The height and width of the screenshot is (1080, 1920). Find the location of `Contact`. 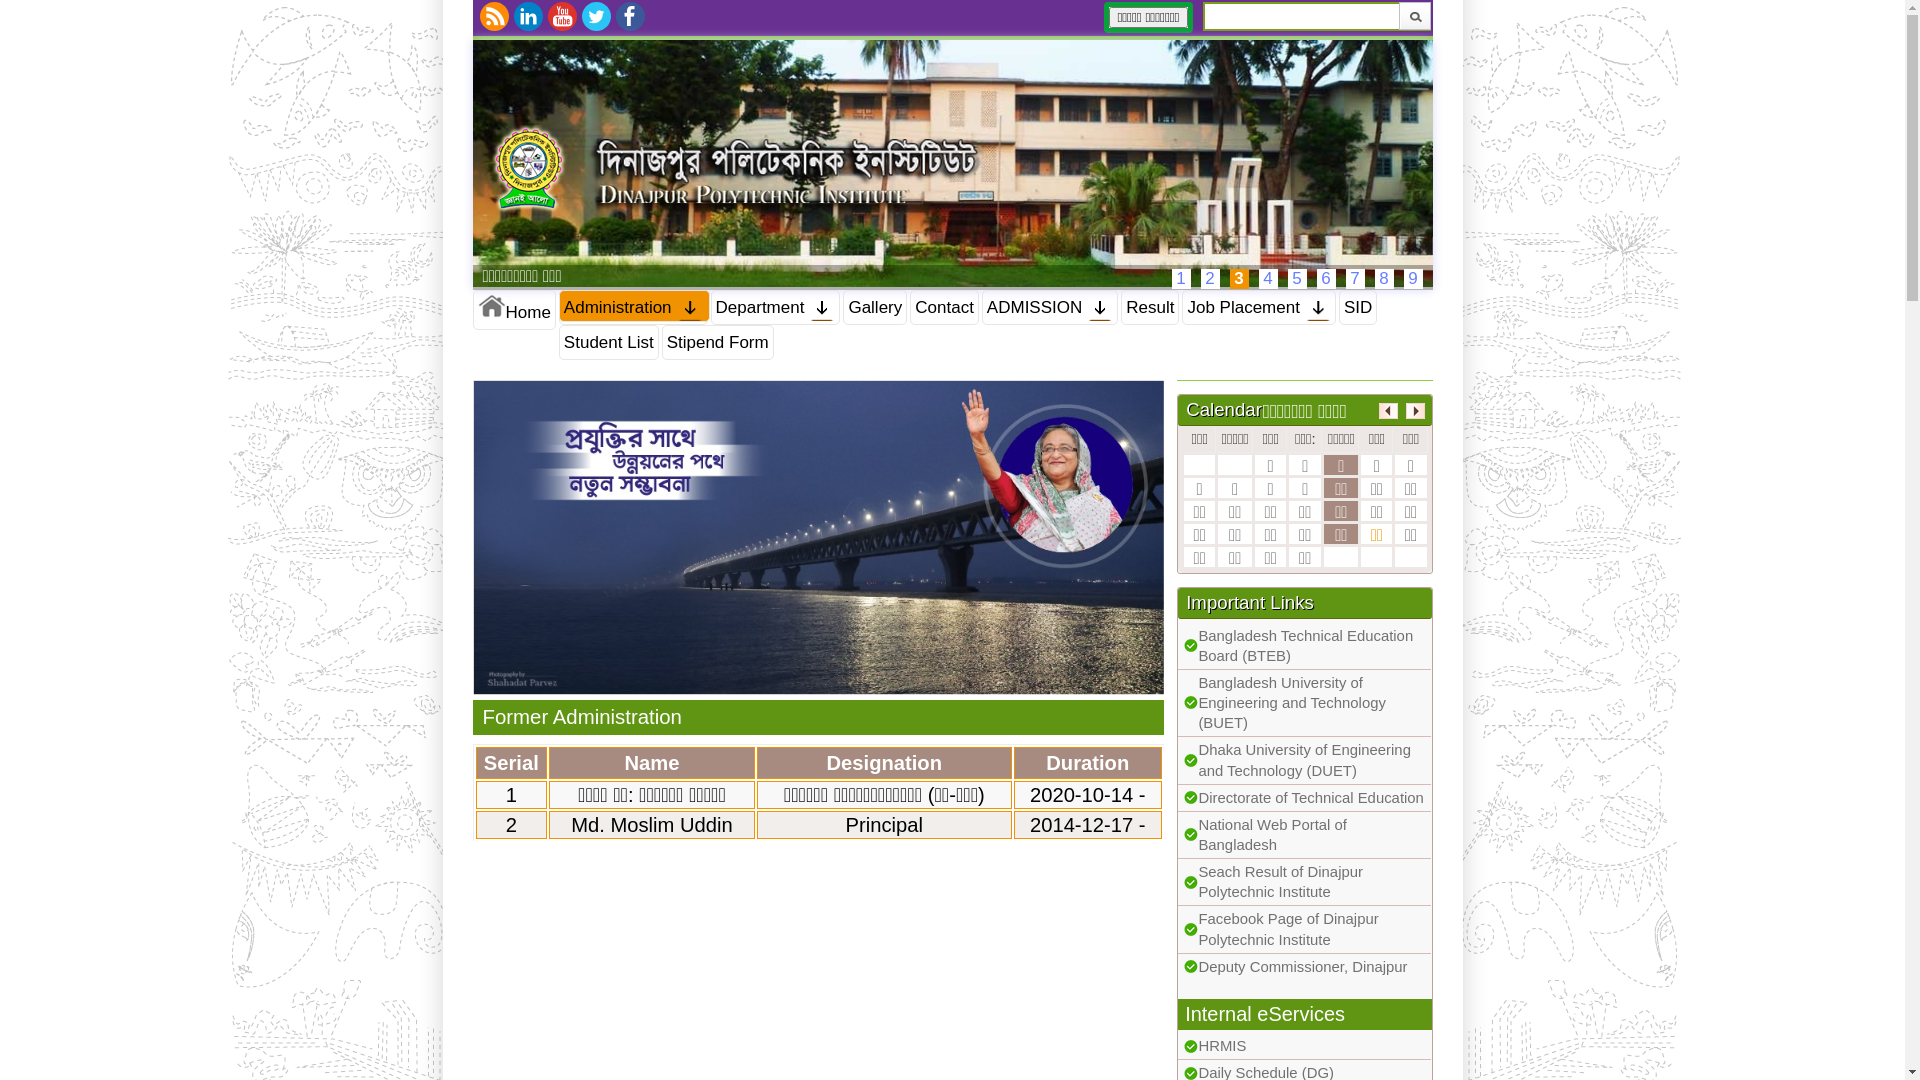

Contact is located at coordinates (944, 308).